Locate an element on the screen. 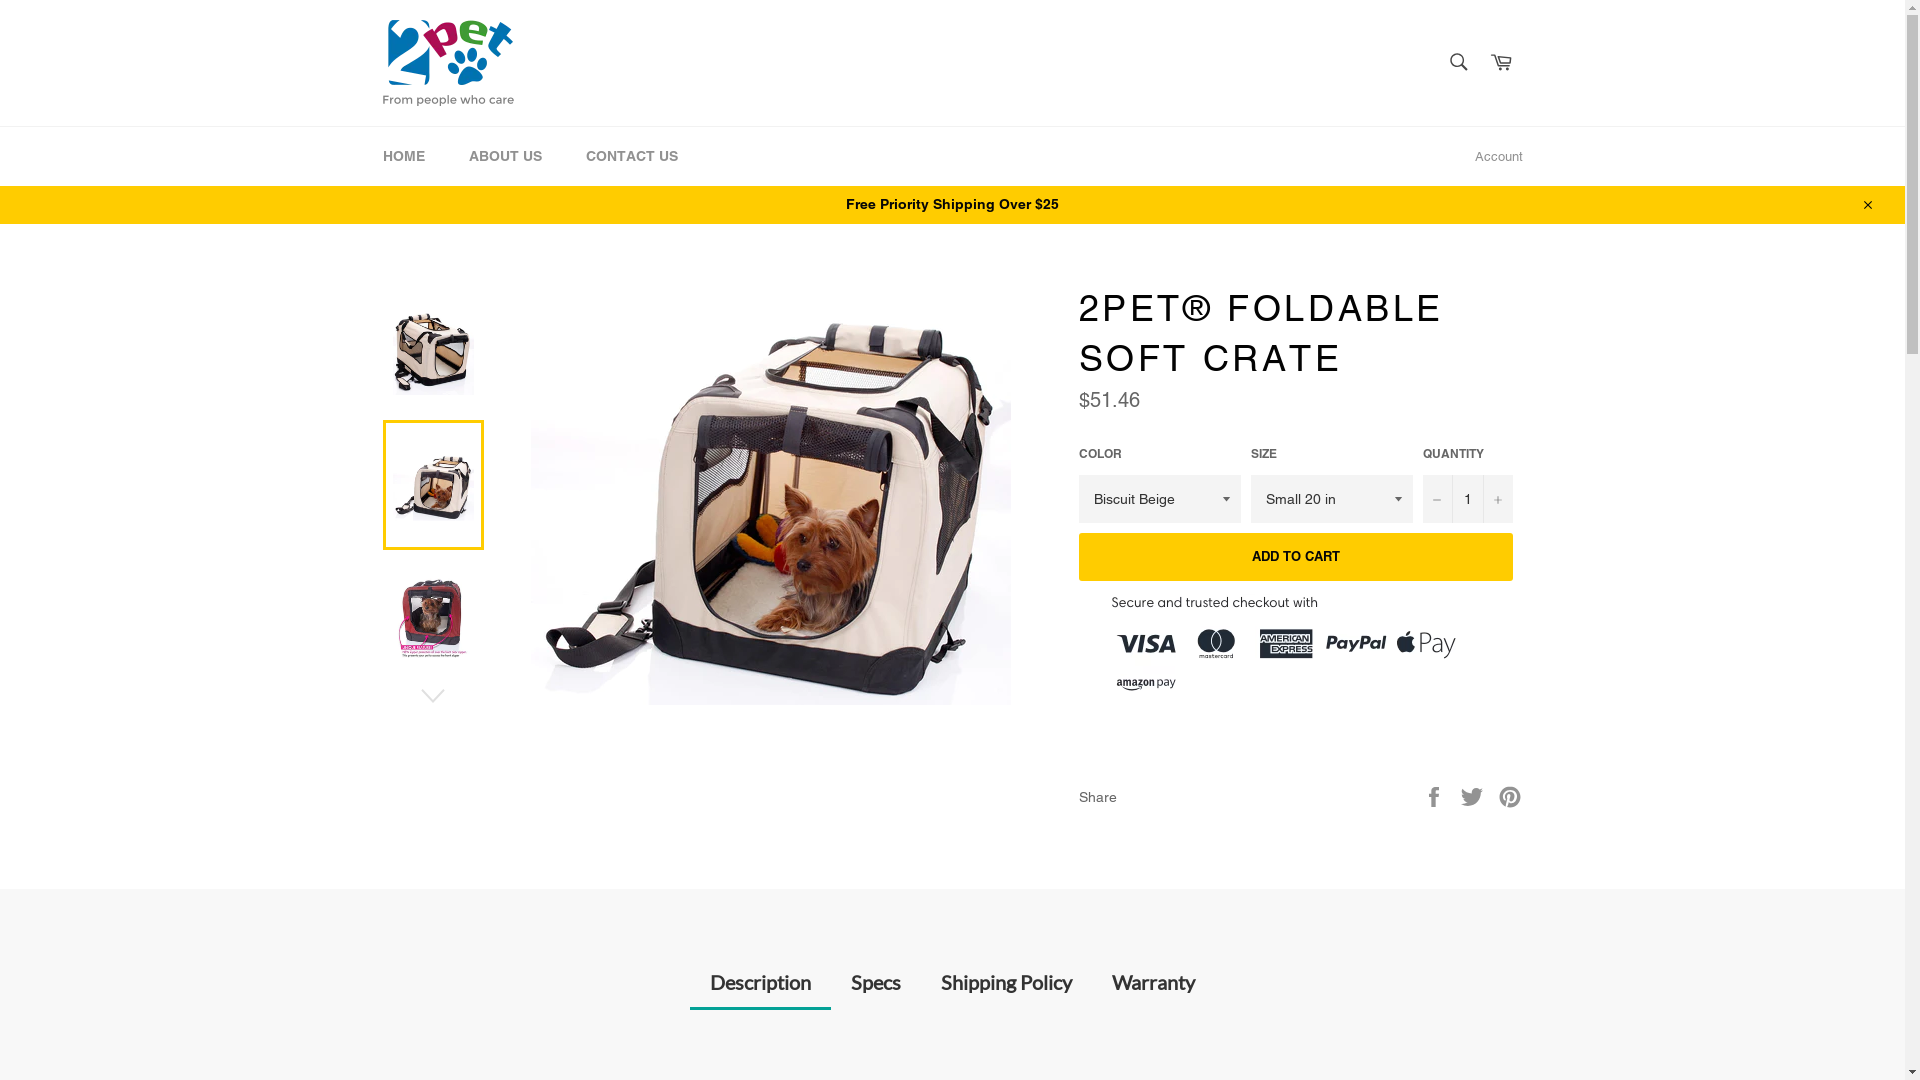  Share on Facebook is located at coordinates (1436, 796).